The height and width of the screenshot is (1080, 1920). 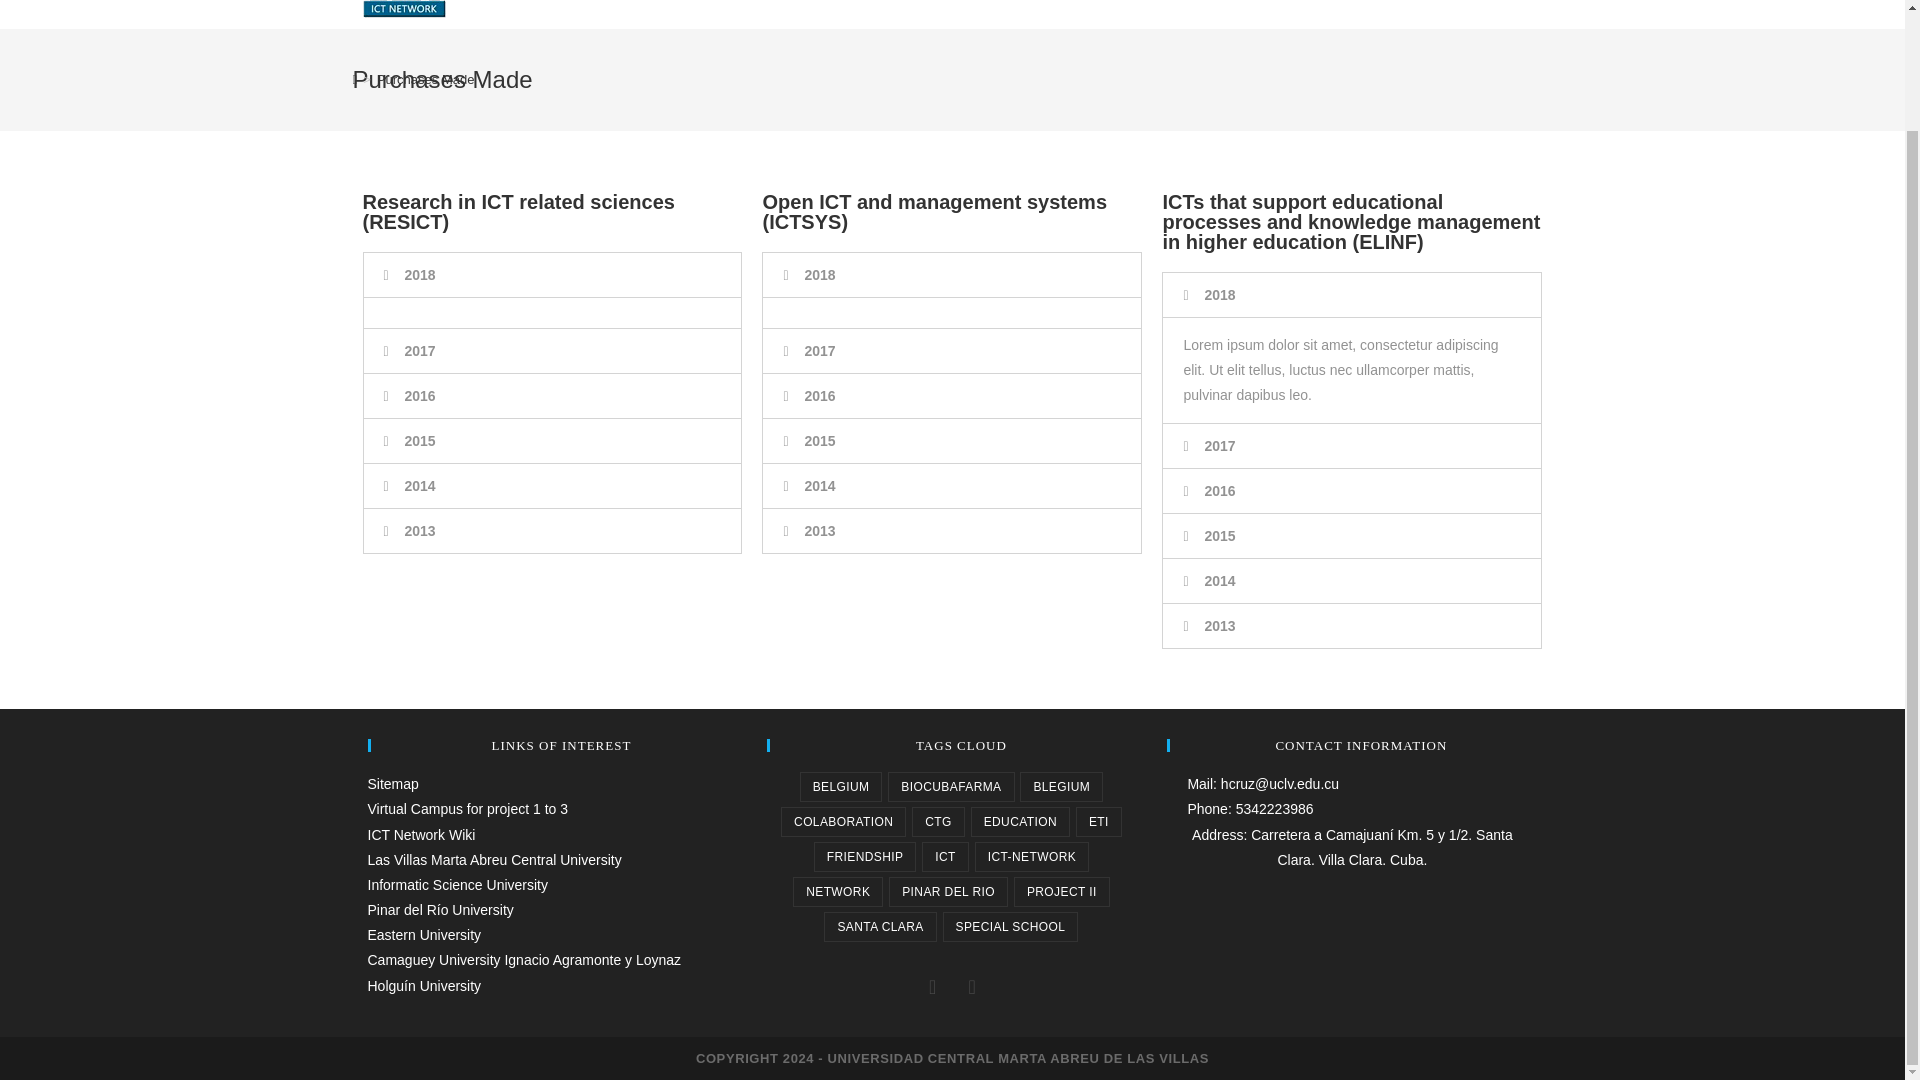 I want to click on 2015, so click(x=419, y=441).